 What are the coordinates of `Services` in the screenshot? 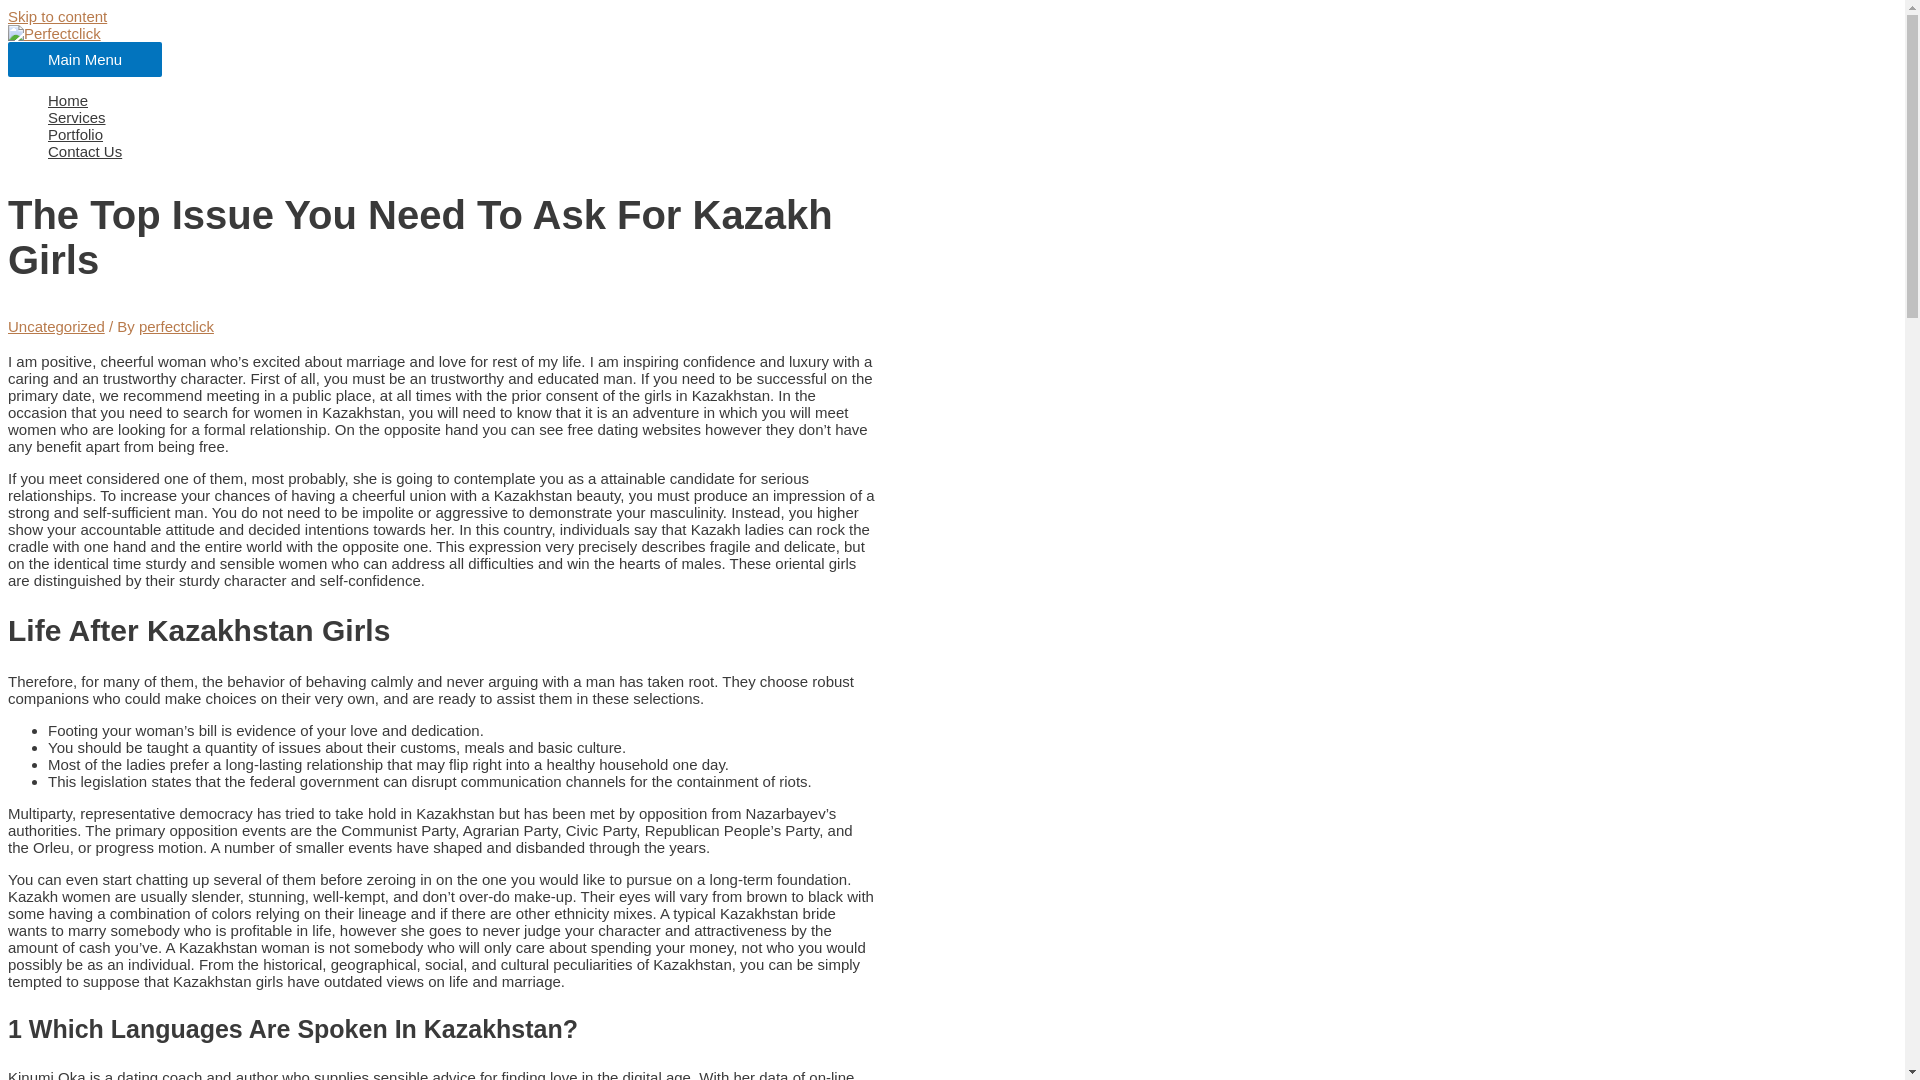 It's located at (648, 118).